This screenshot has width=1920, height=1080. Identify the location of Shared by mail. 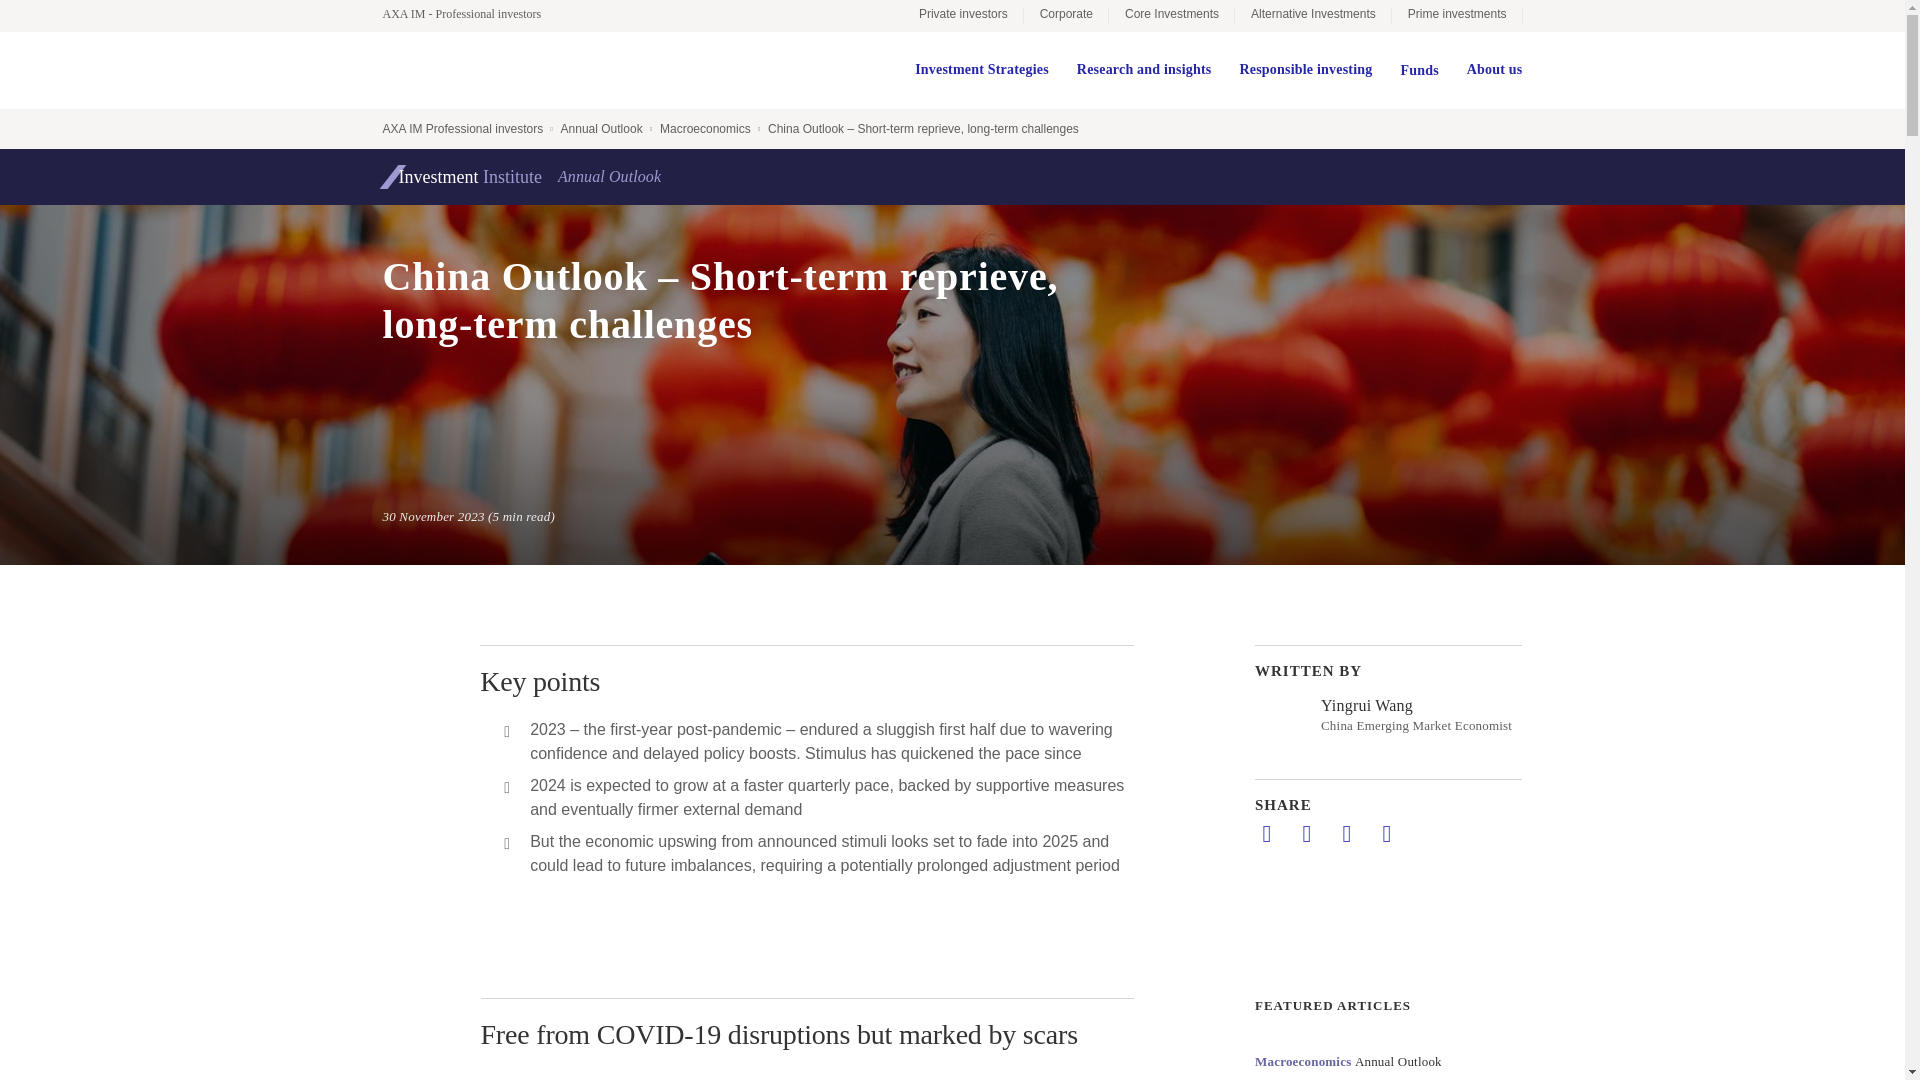
(1346, 833).